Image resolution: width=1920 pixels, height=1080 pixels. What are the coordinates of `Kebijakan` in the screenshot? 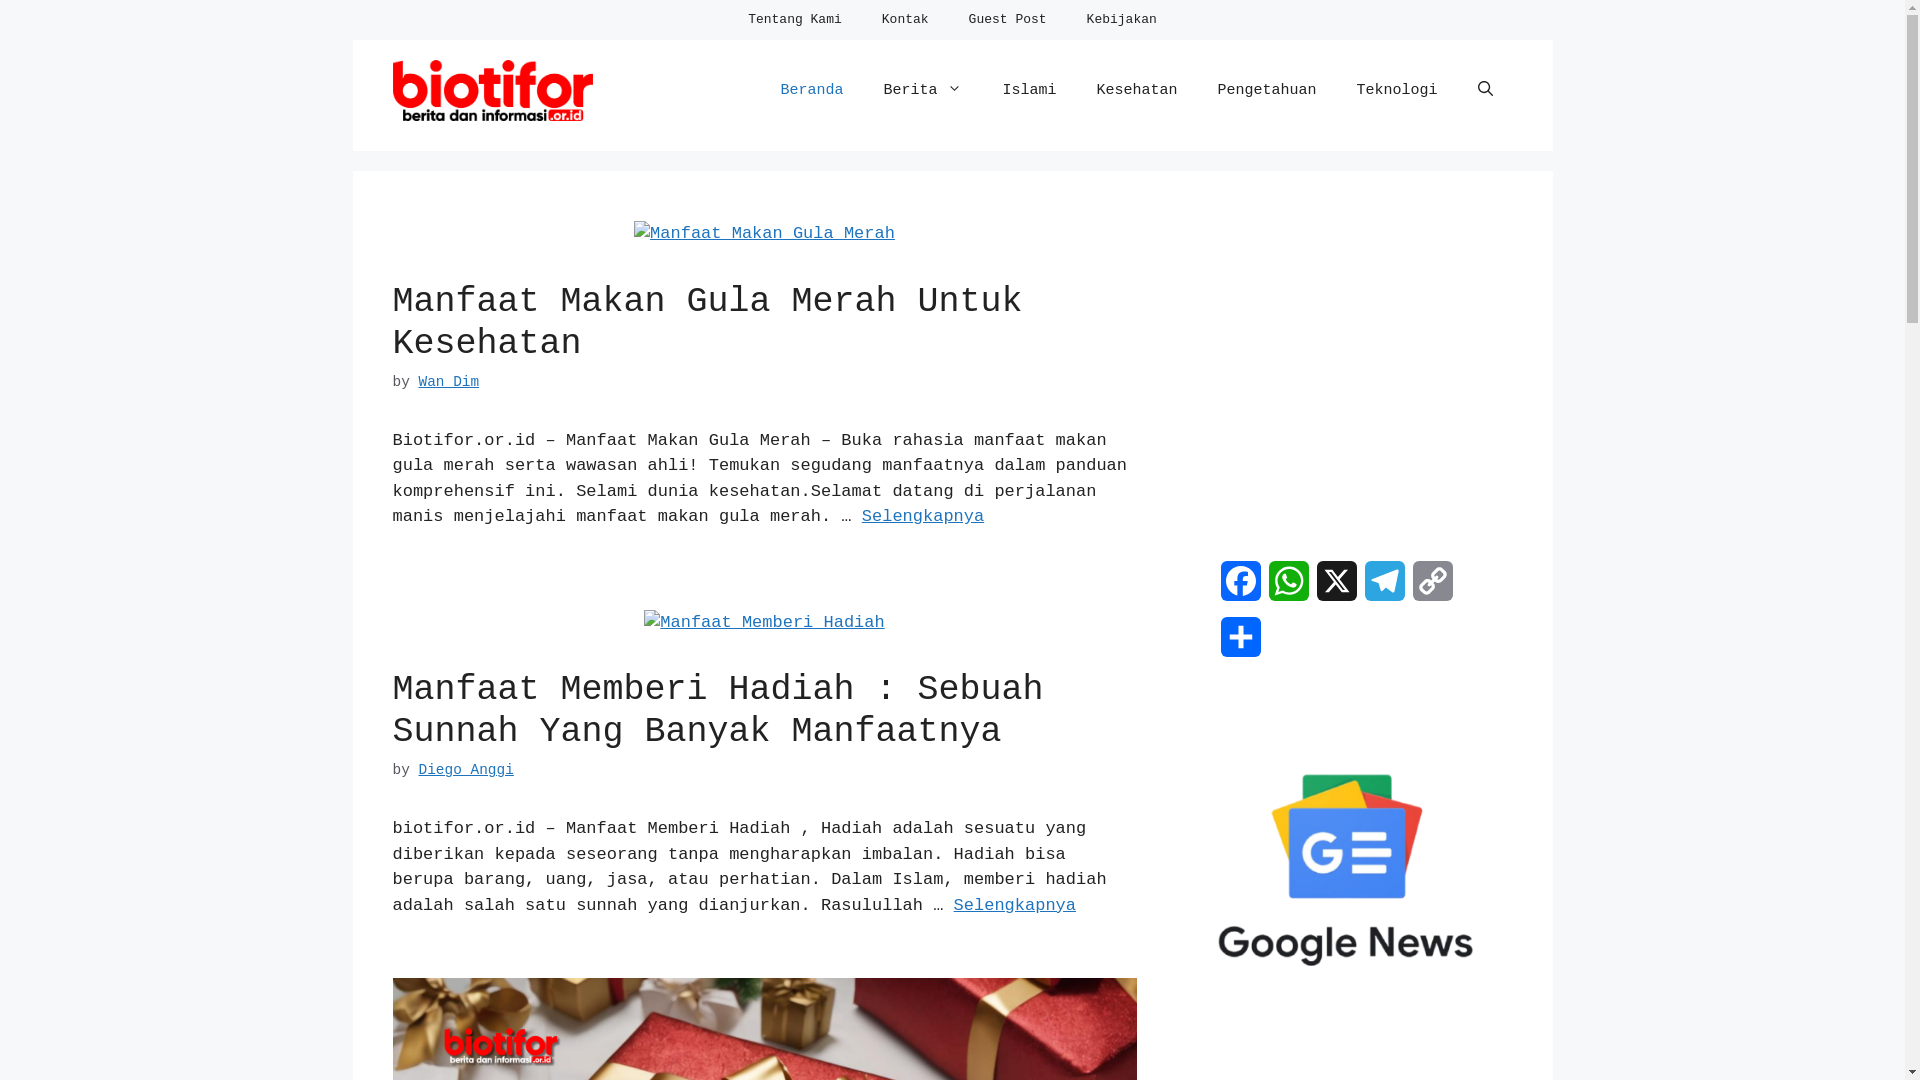 It's located at (1122, 20).